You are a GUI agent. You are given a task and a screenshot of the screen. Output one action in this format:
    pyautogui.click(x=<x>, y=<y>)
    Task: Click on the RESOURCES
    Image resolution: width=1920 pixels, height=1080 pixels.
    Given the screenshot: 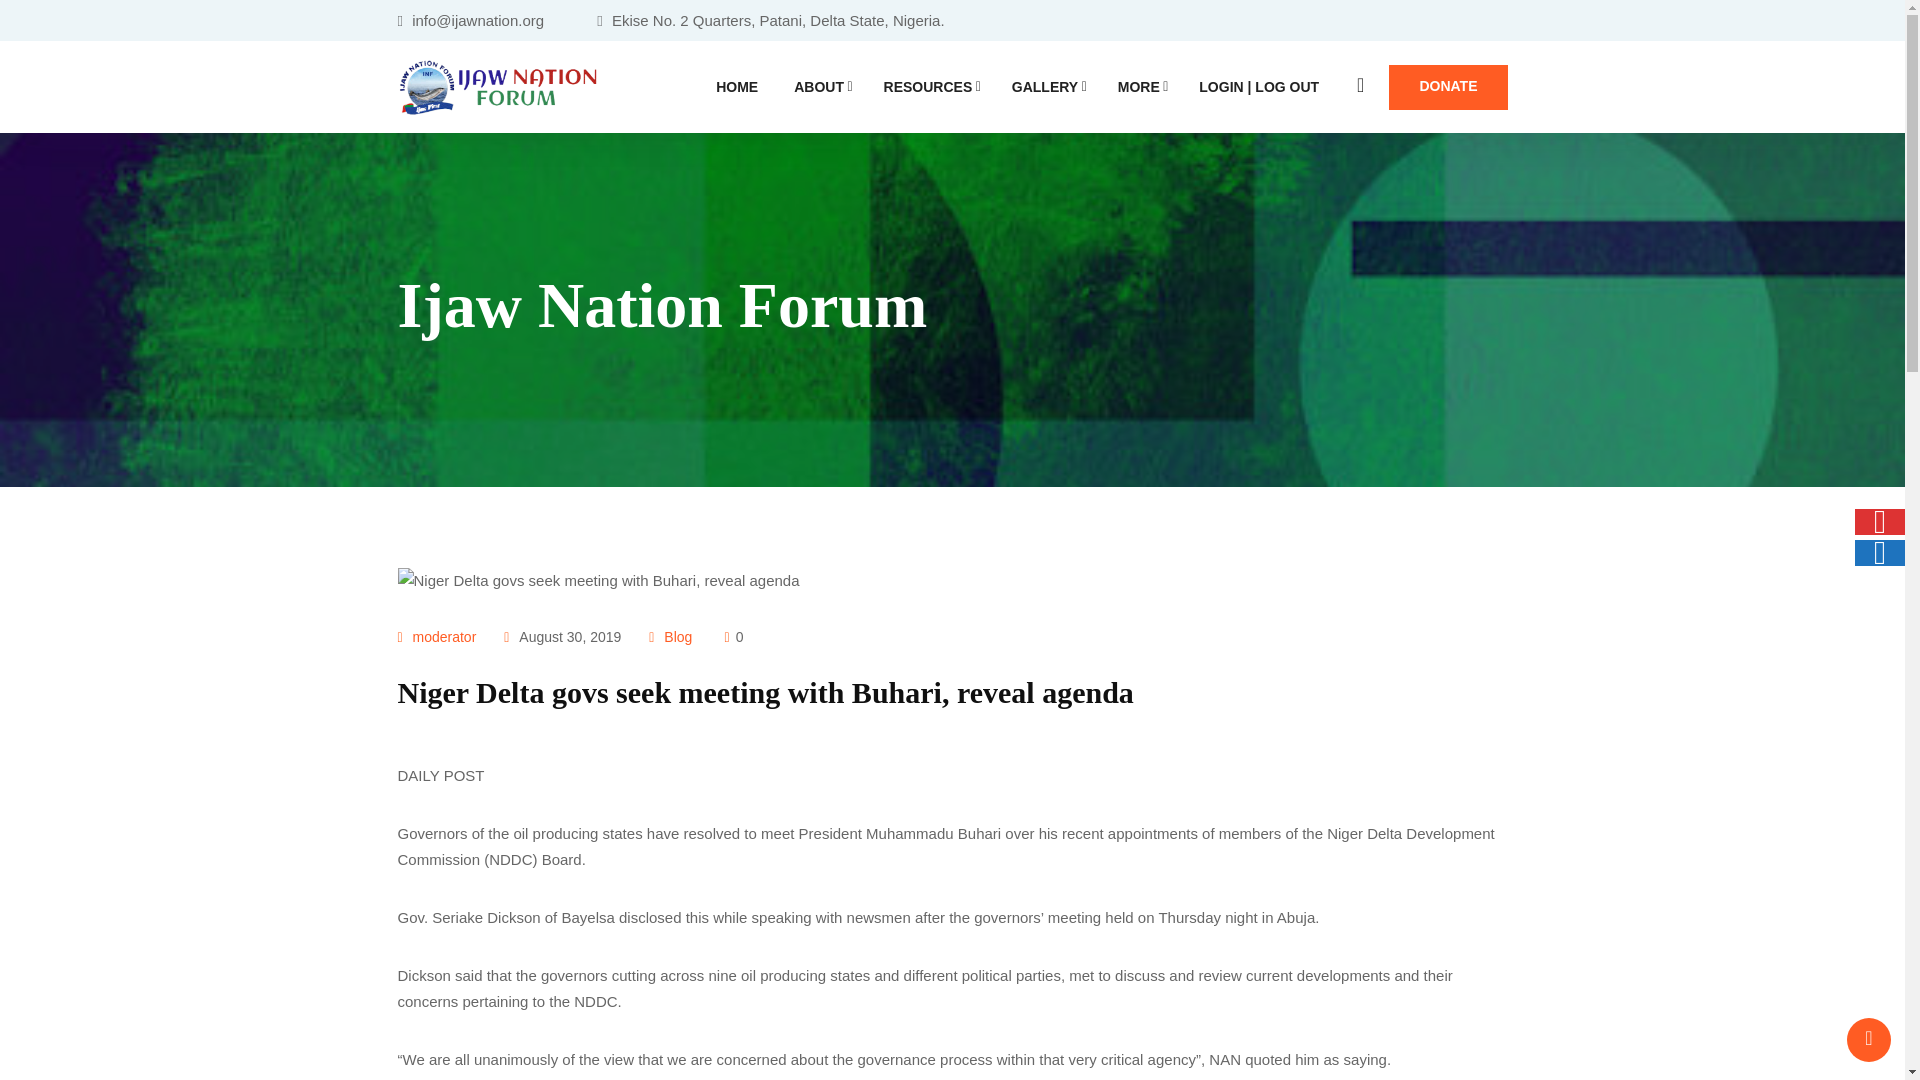 What is the action you would take?
    pyautogui.click(x=929, y=86)
    